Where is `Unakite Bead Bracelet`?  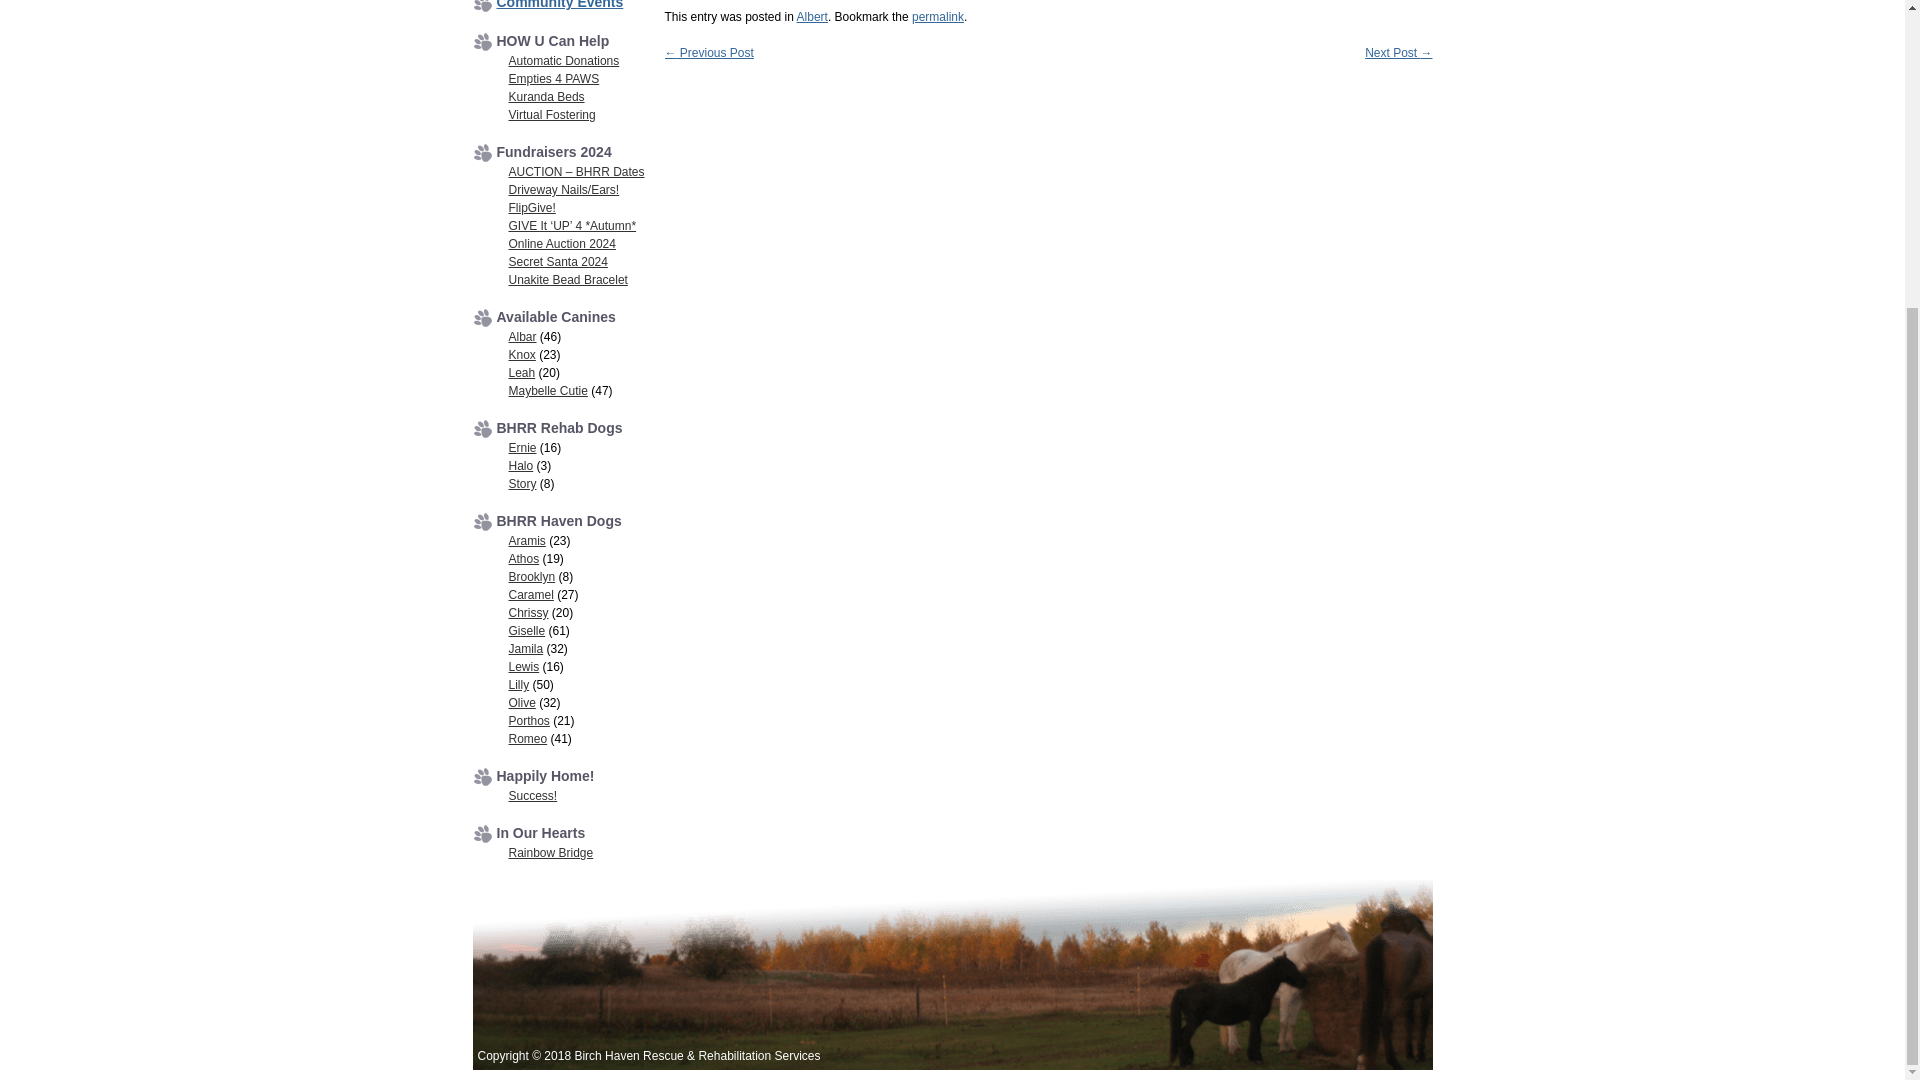
Unakite Bead Bracelet is located at coordinates (568, 280).